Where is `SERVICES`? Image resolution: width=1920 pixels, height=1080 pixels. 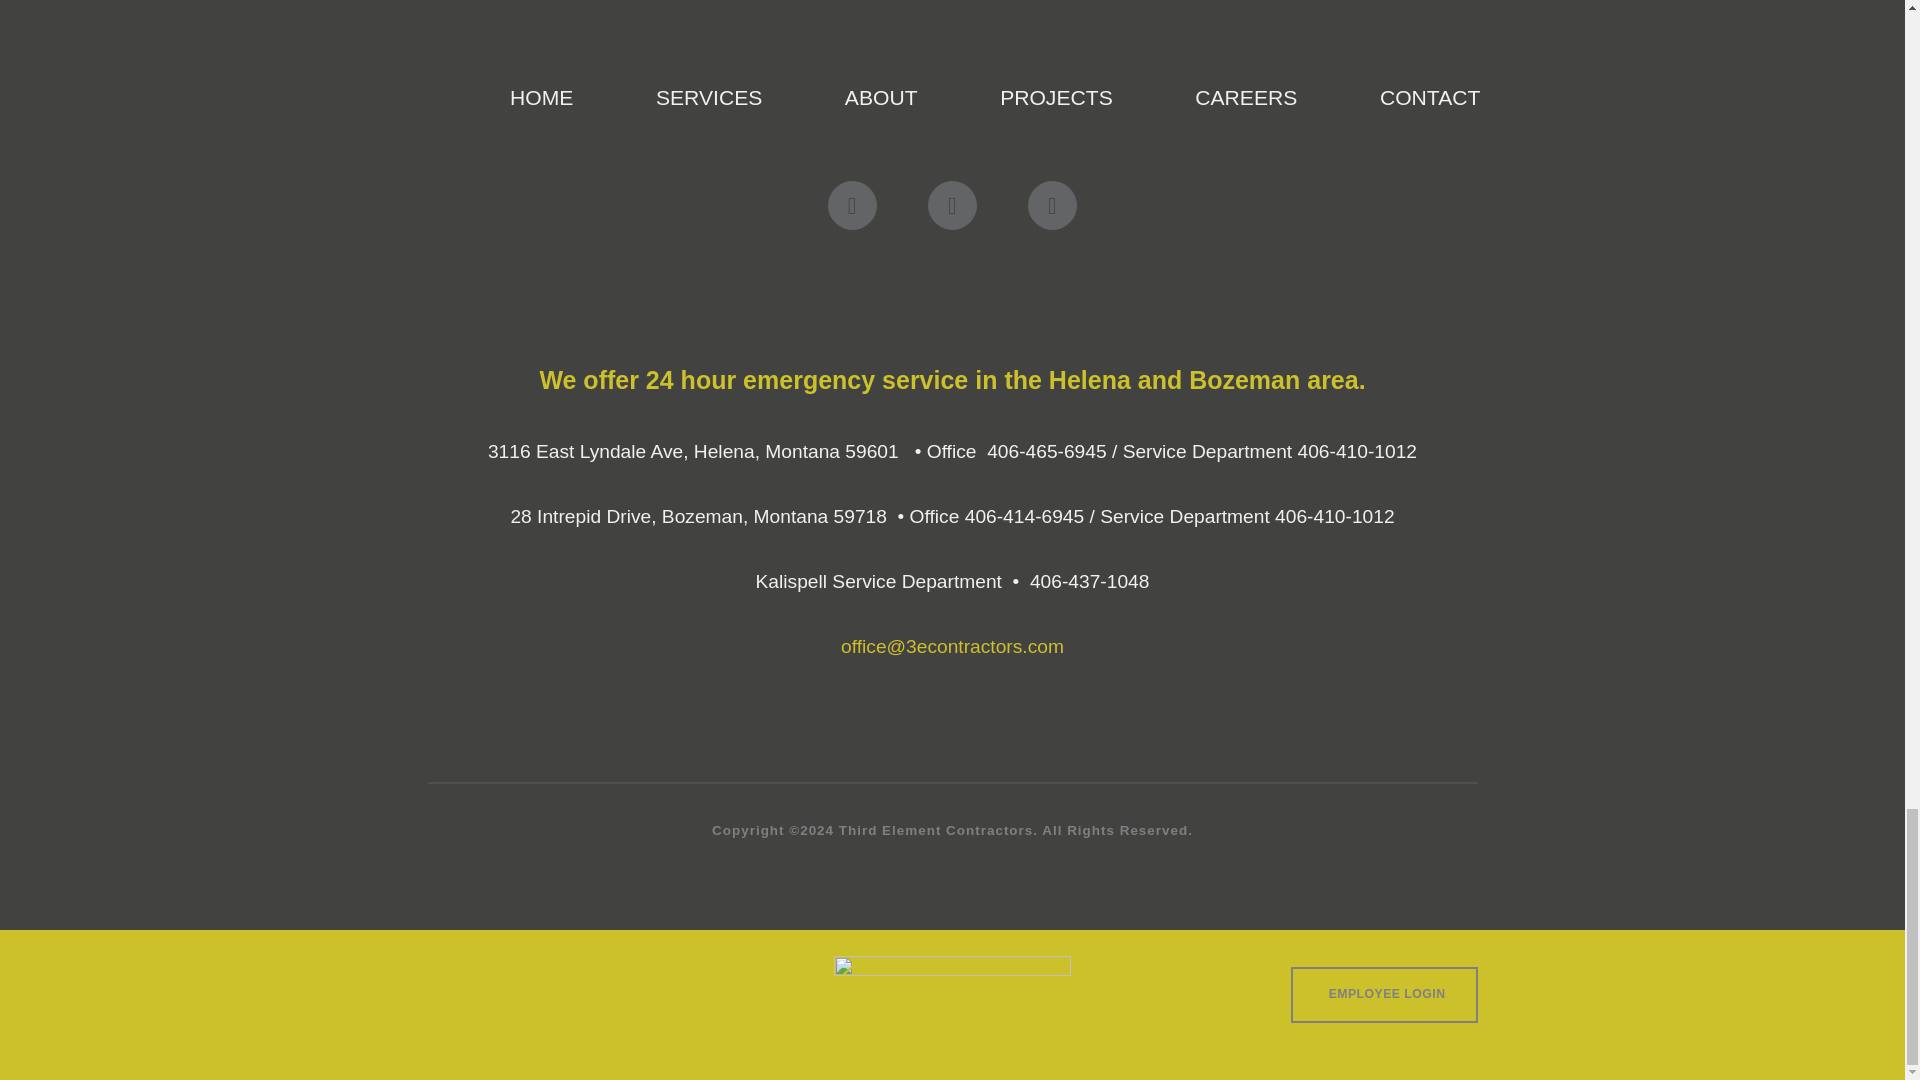
SERVICES is located at coordinates (709, 98).